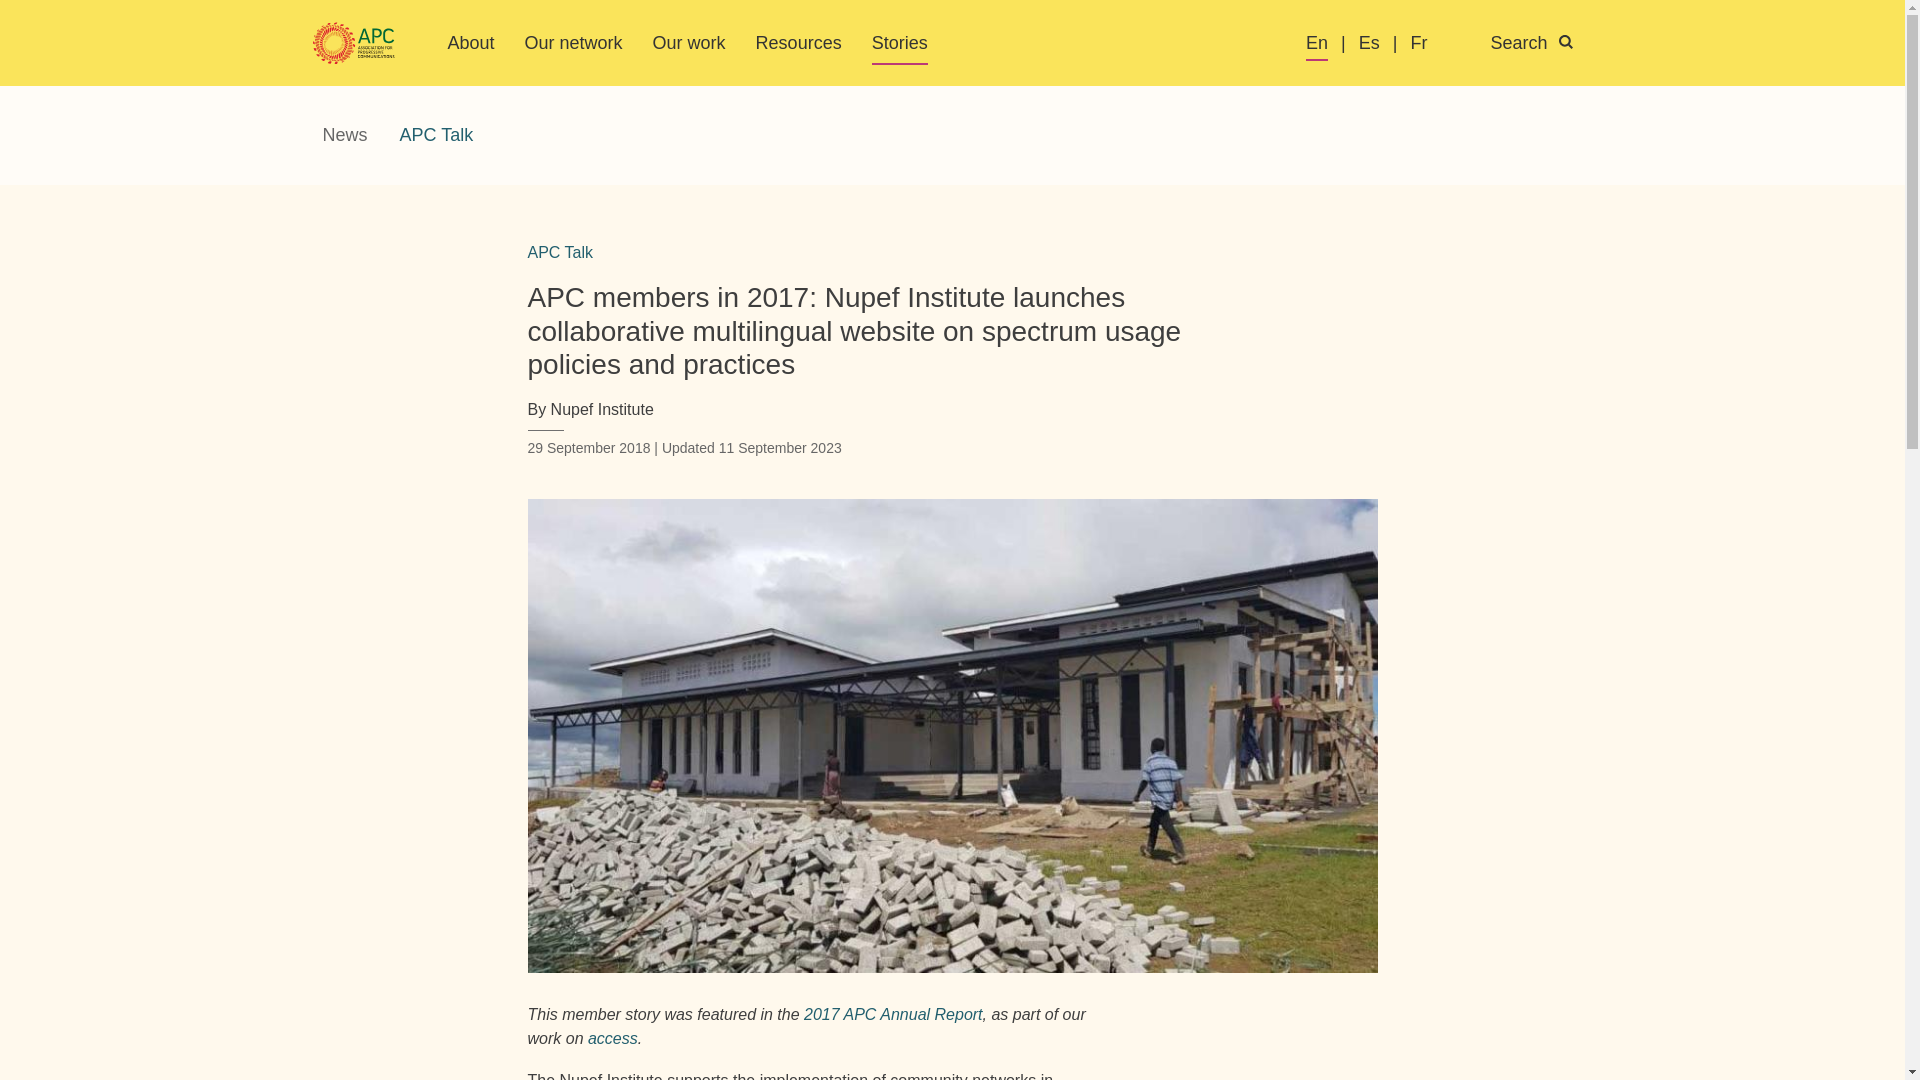  Describe the element at coordinates (353, 44) in the screenshot. I see `Association for Progressive Communications` at that location.